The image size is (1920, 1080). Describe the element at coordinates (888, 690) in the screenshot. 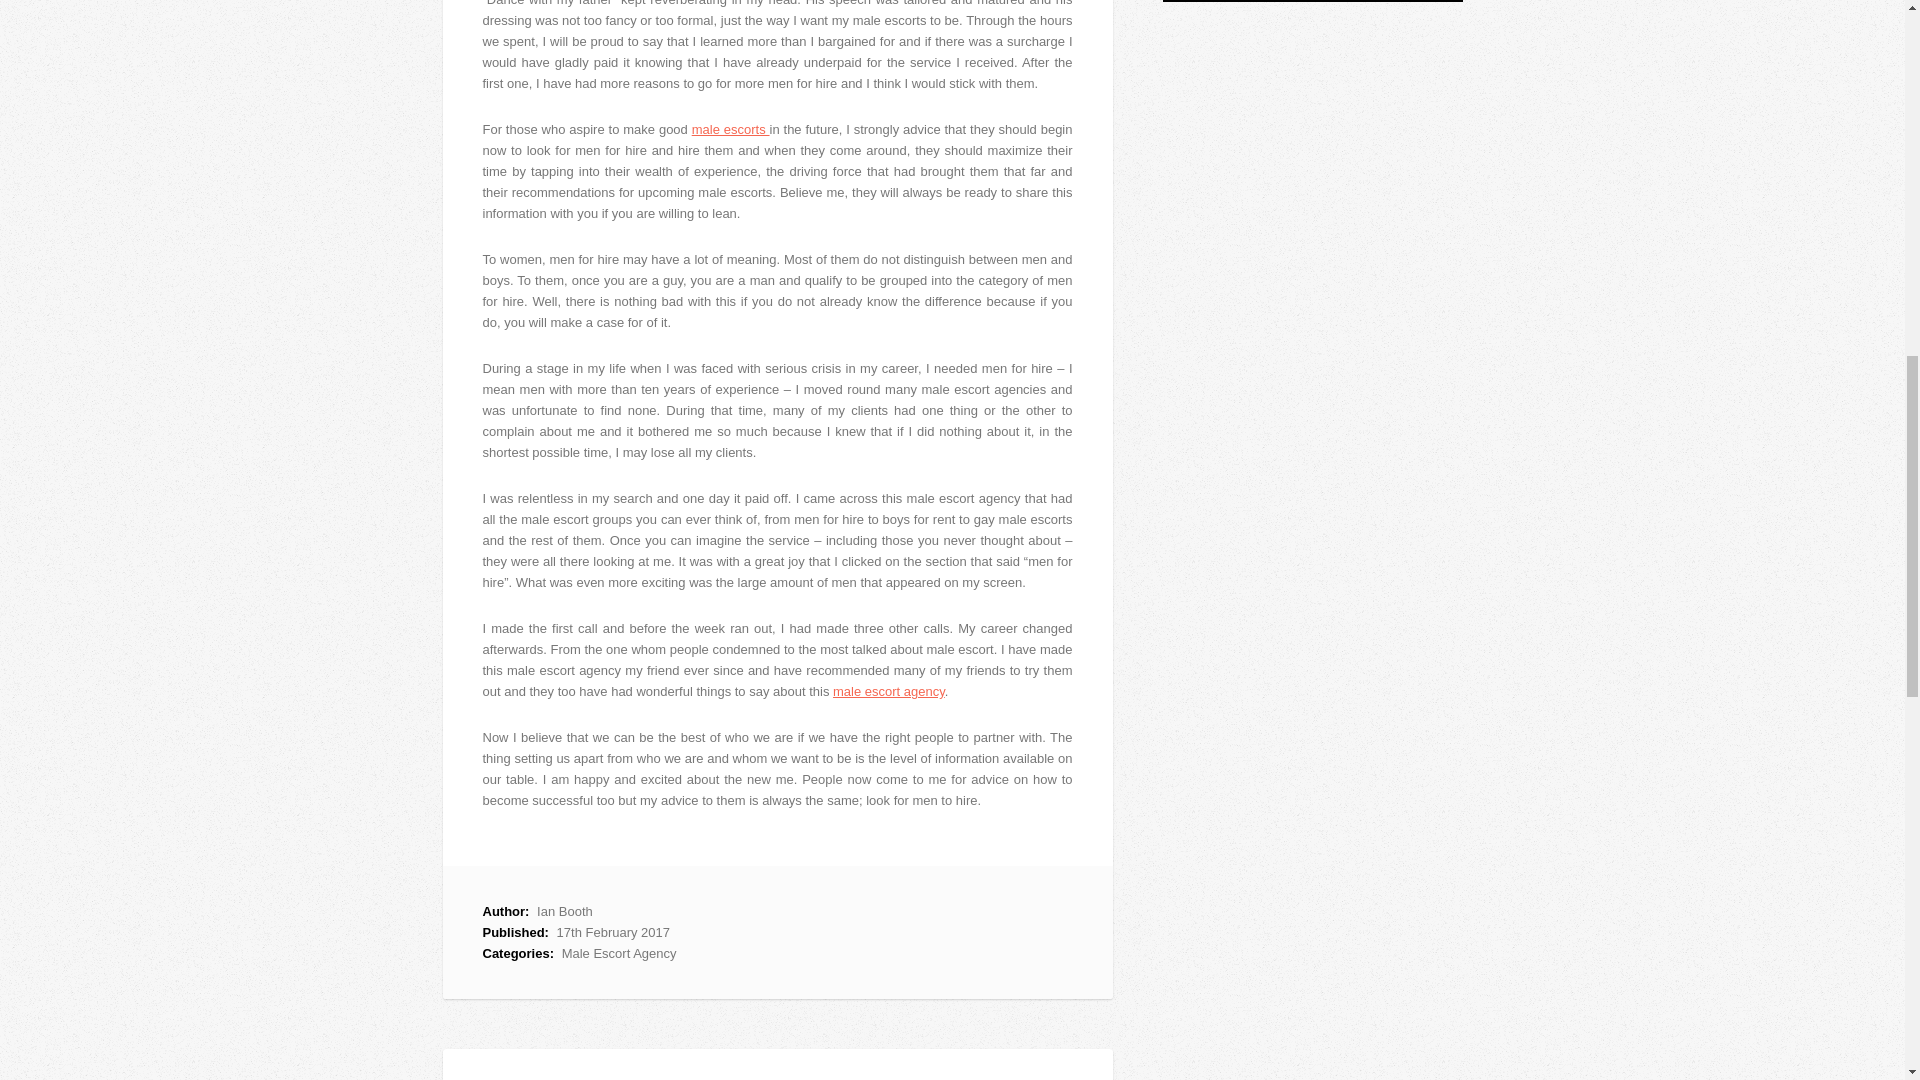

I see `male escort agency` at that location.